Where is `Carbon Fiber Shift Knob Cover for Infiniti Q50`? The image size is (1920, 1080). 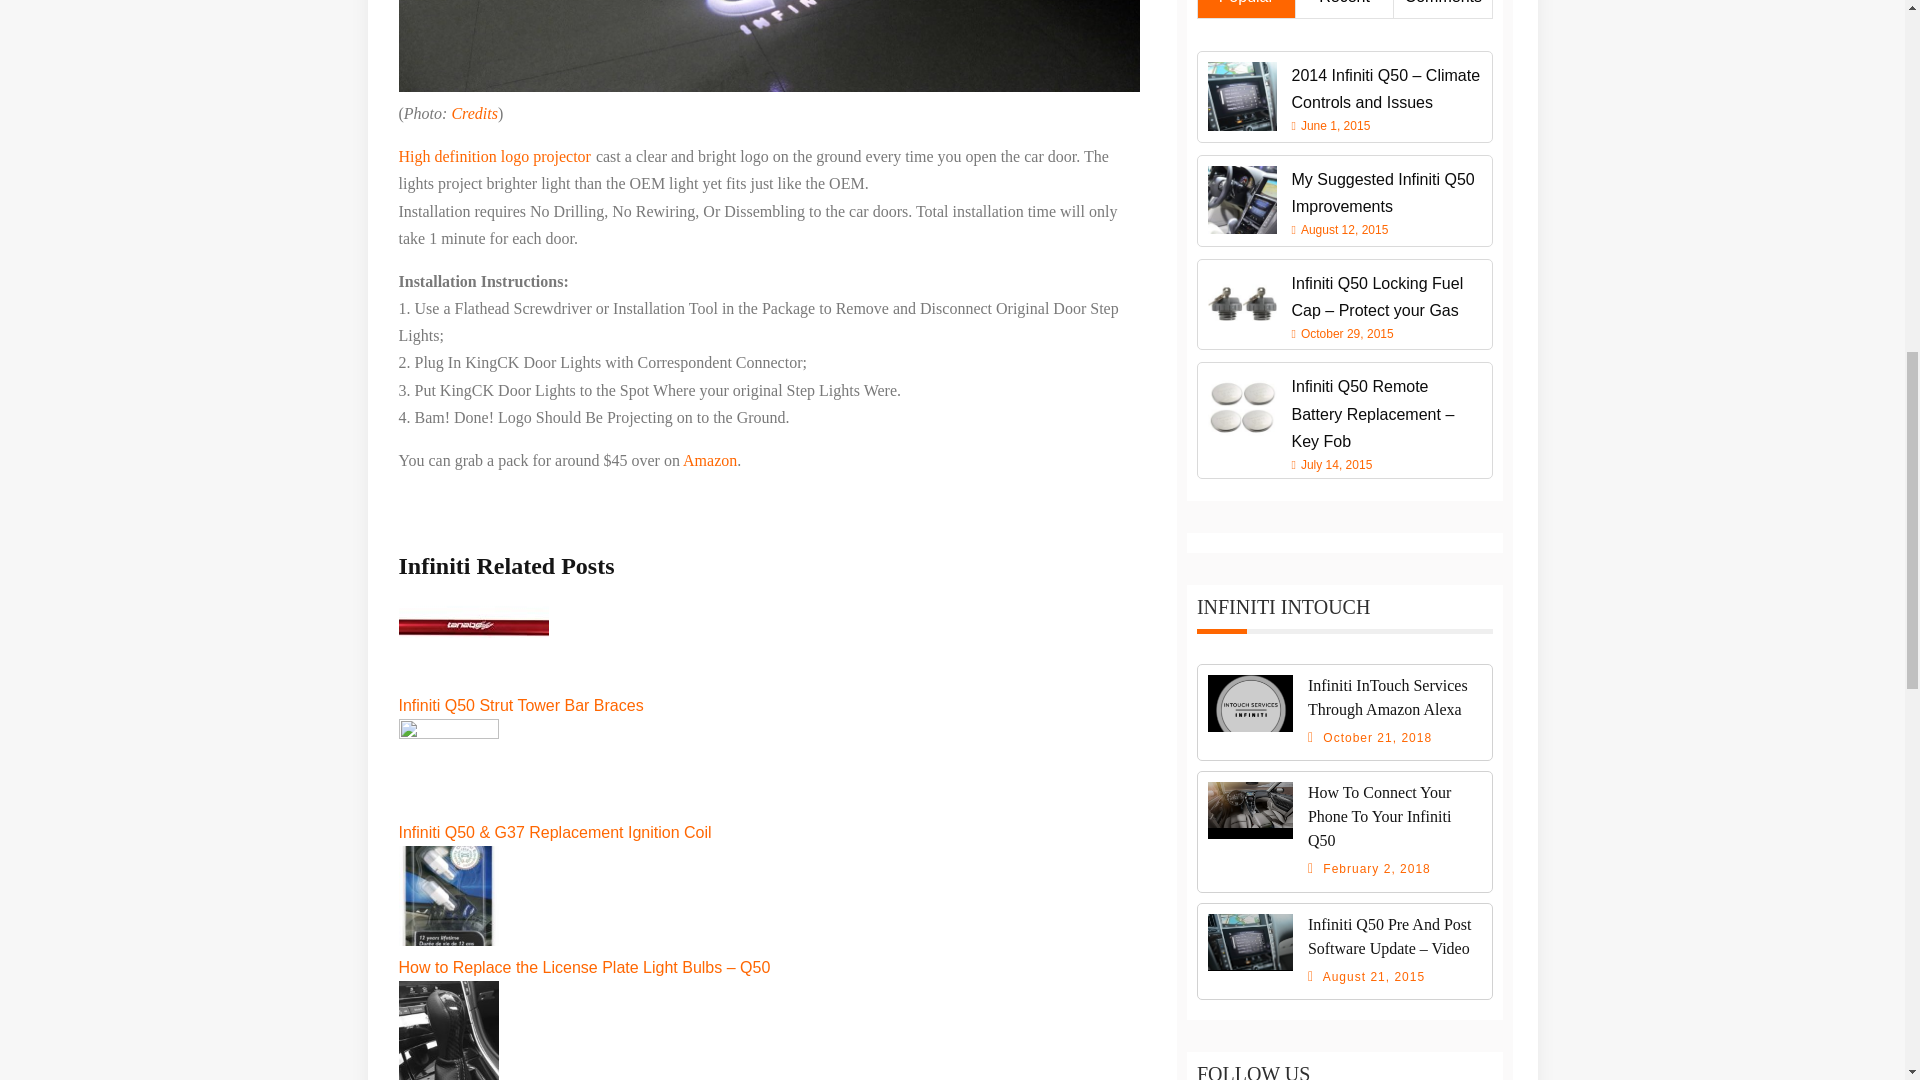 Carbon Fiber Shift Knob Cover for Infiniti Q50 is located at coordinates (559, 1074).